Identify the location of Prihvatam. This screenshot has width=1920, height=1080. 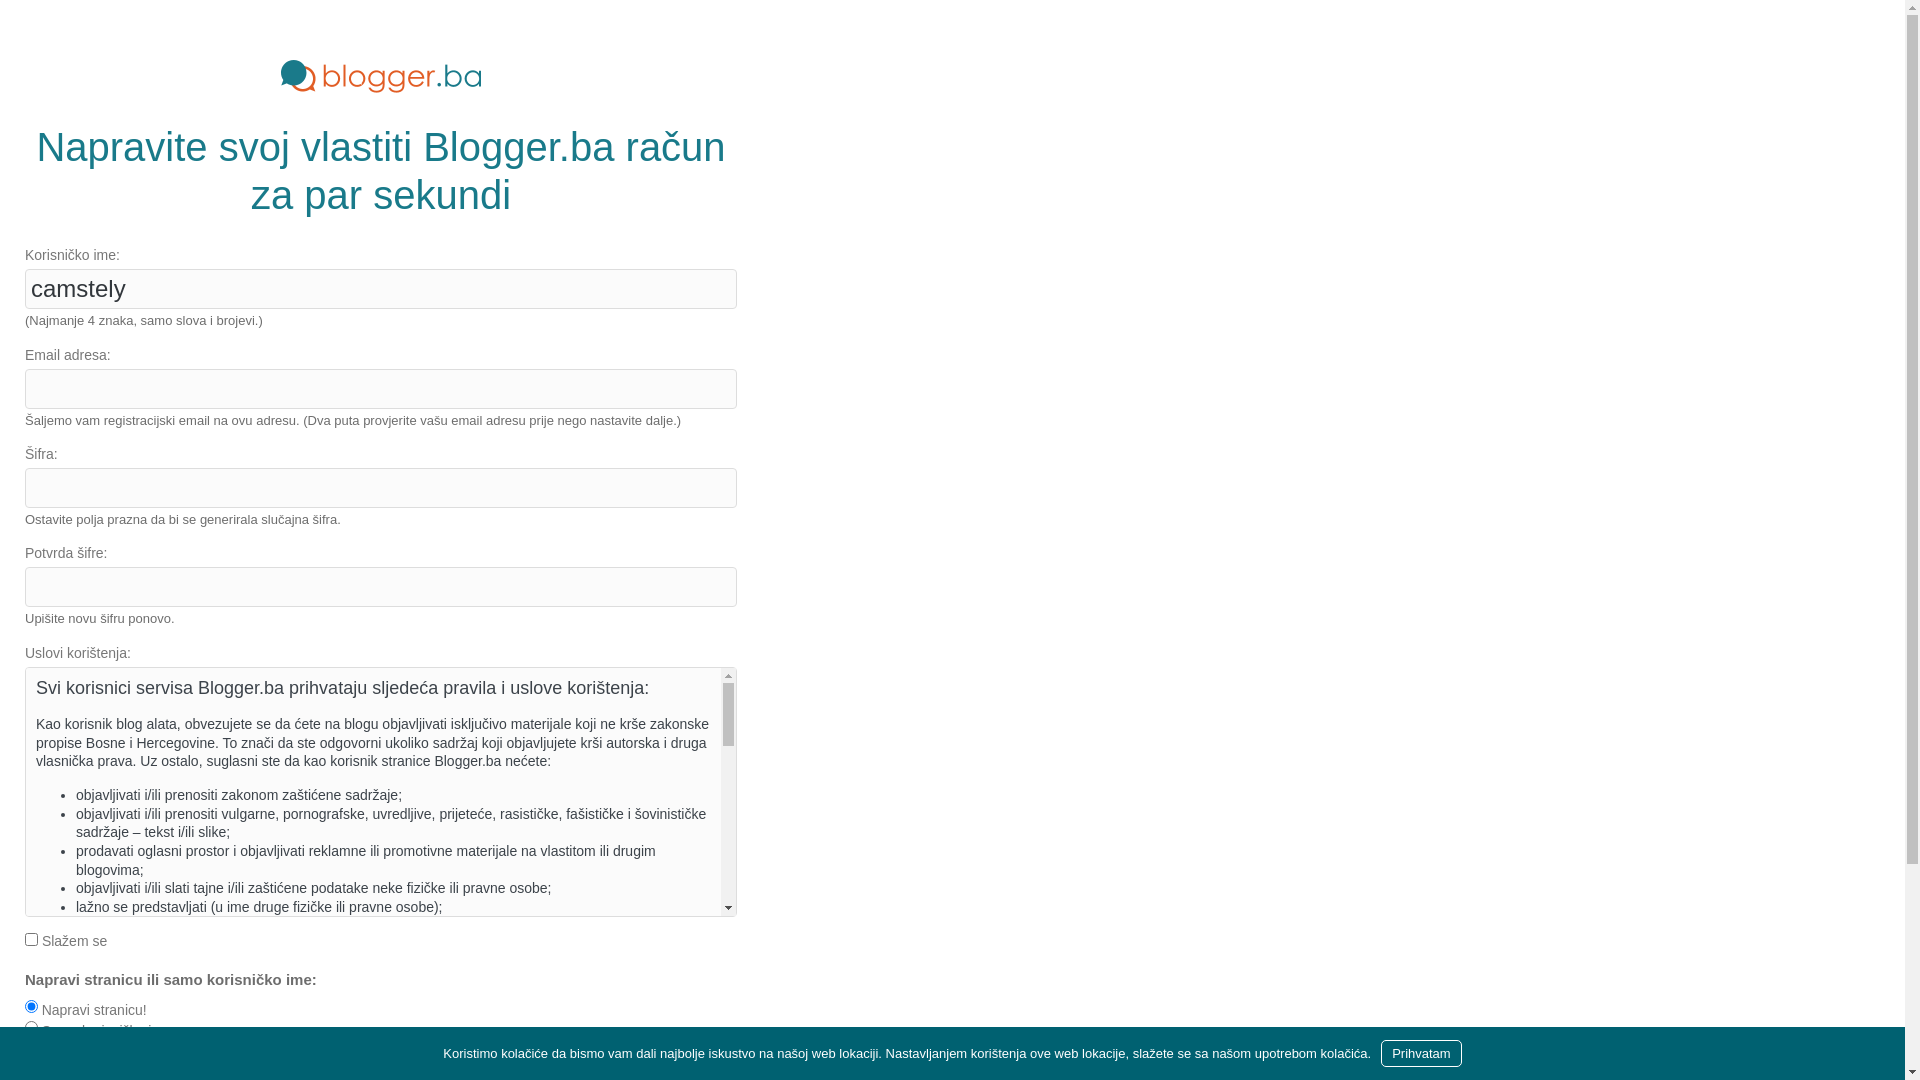
(1422, 1054).